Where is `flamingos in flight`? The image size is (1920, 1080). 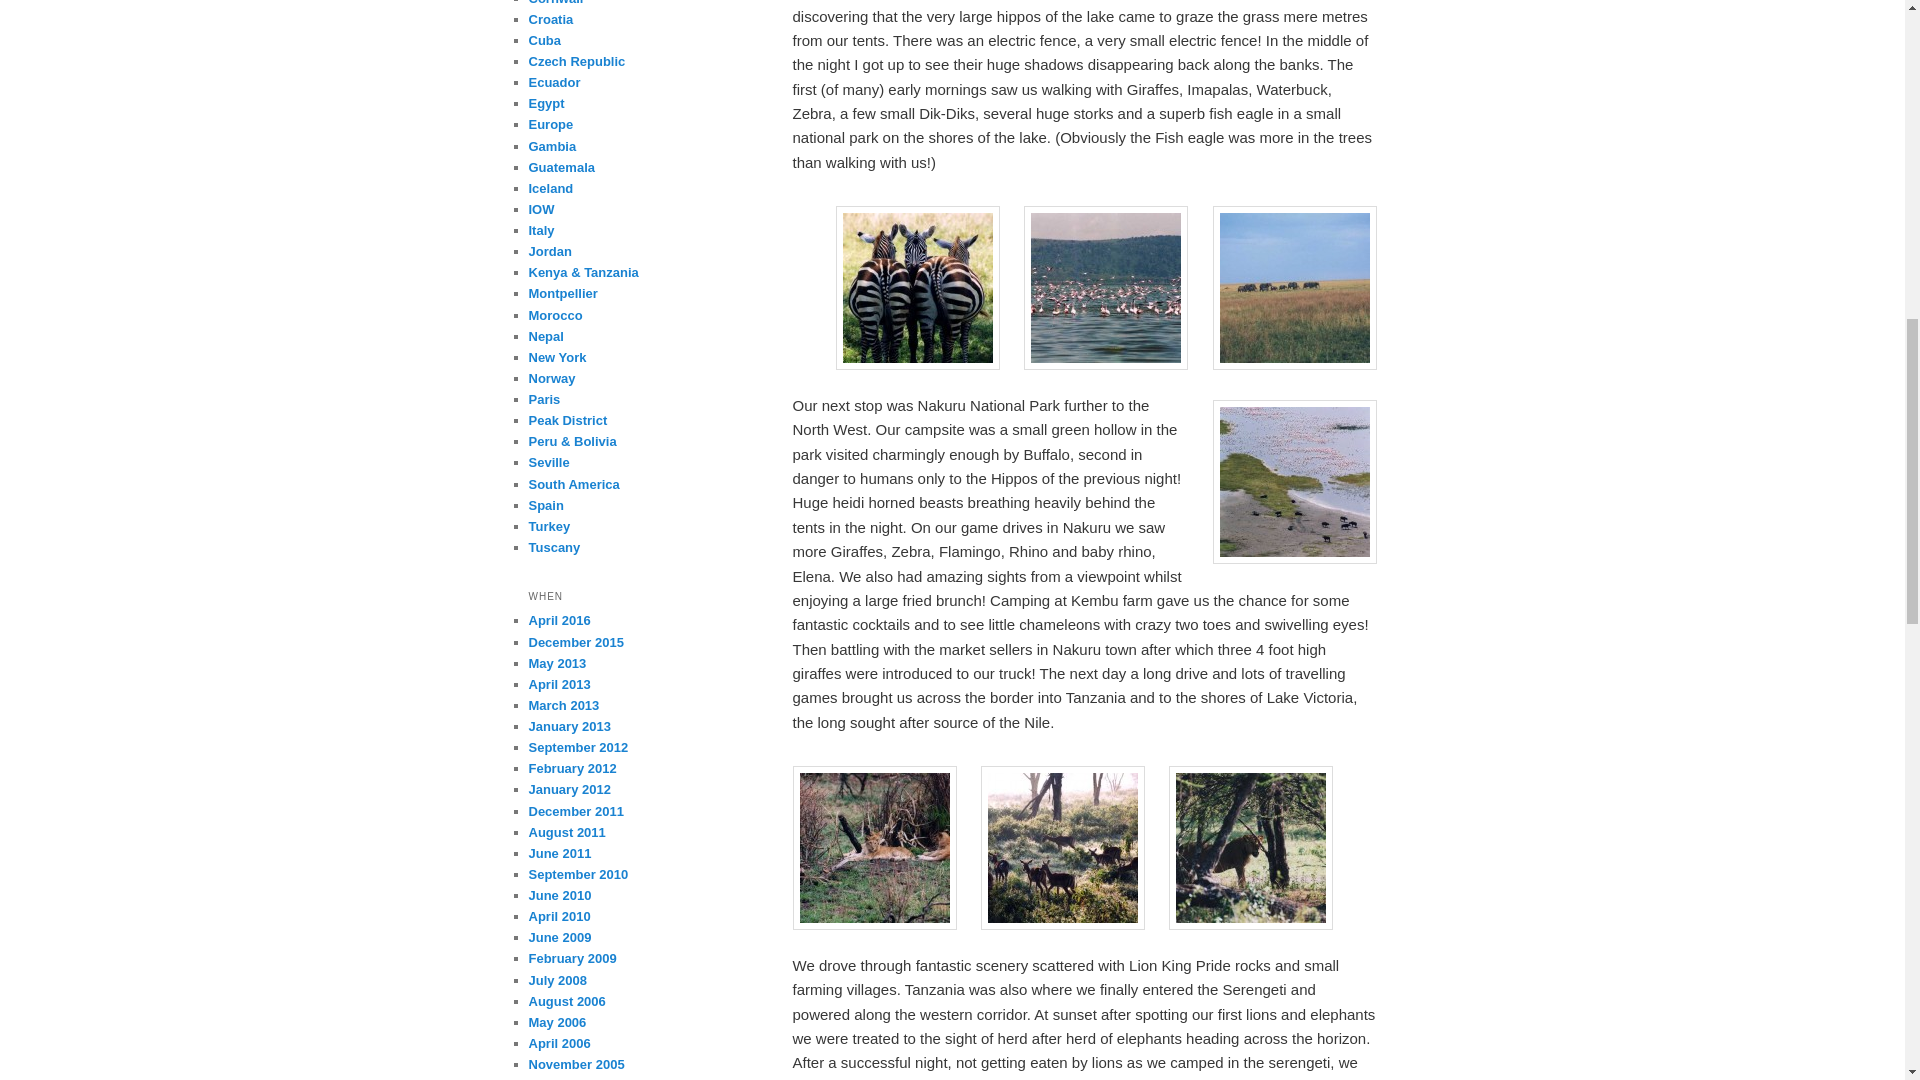
flamingos in flight is located at coordinates (1106, 288).